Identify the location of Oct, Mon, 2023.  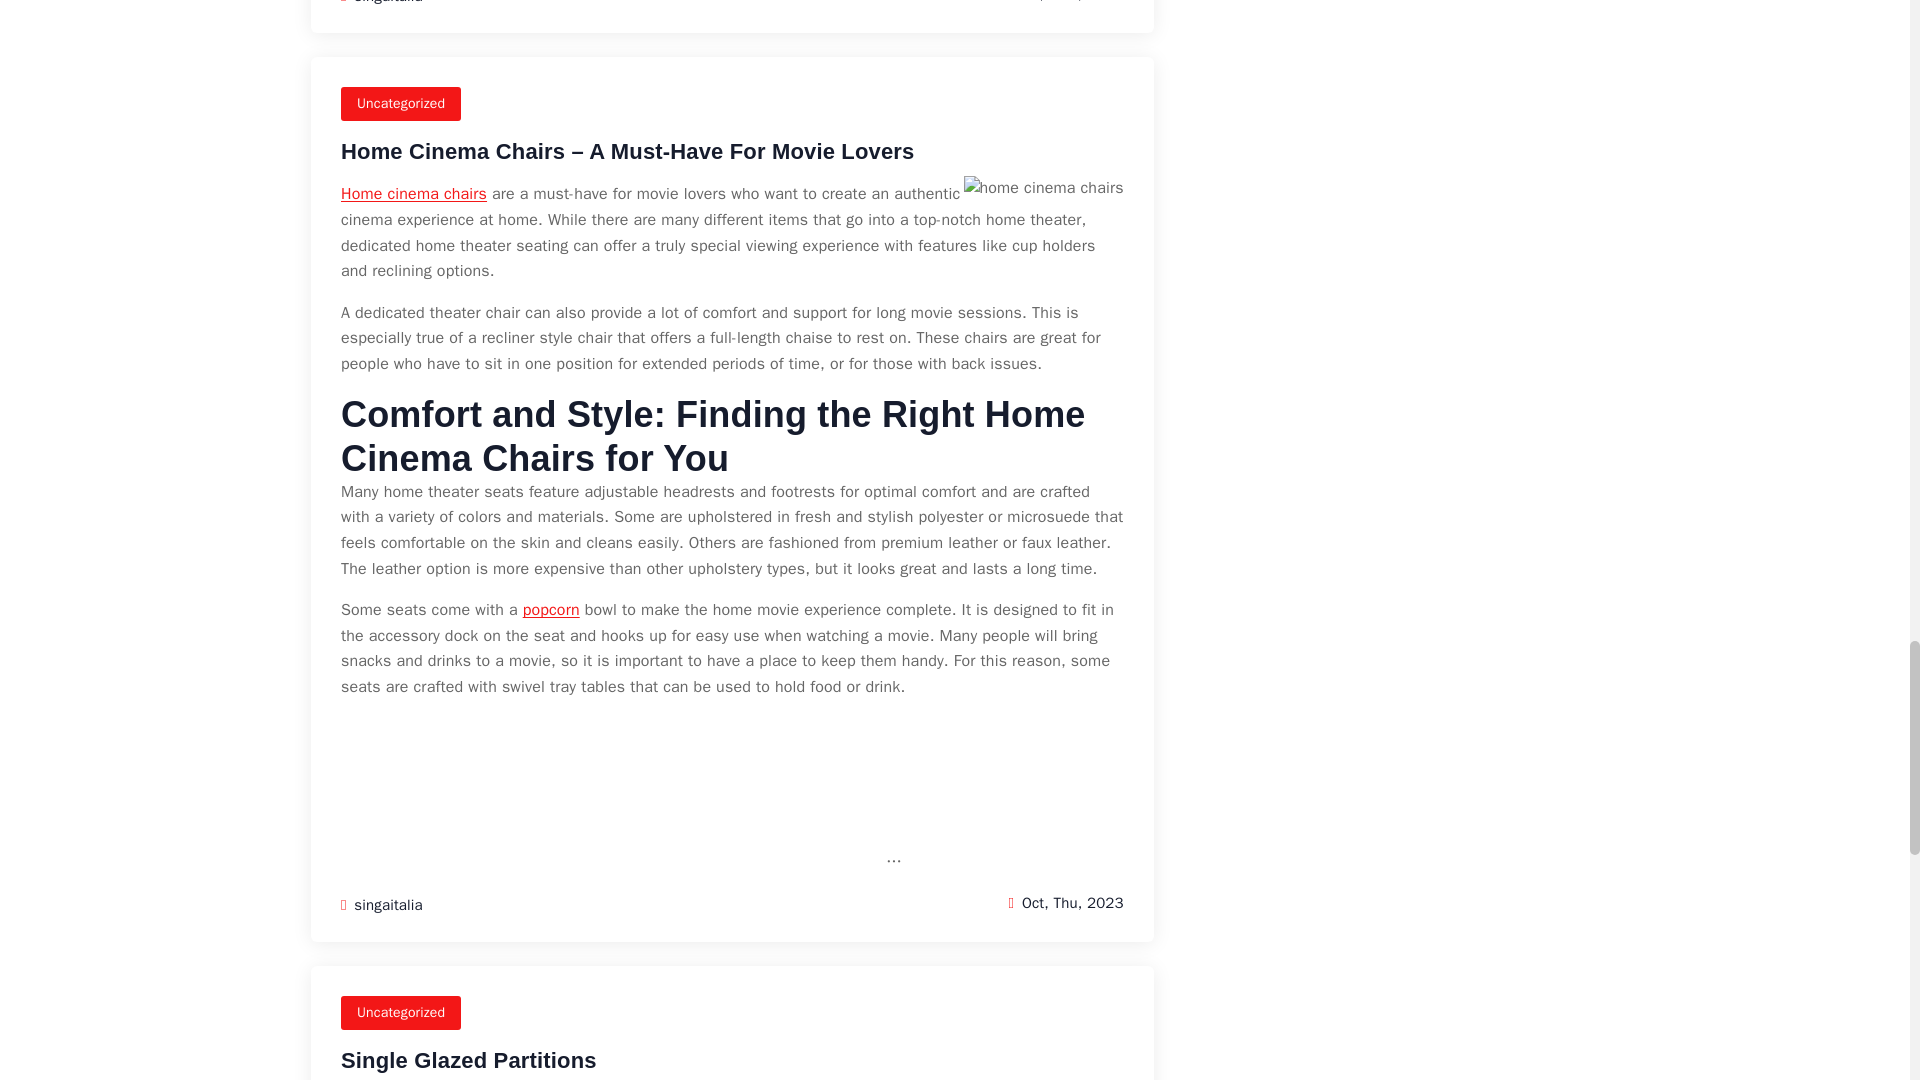
(1064, 2).